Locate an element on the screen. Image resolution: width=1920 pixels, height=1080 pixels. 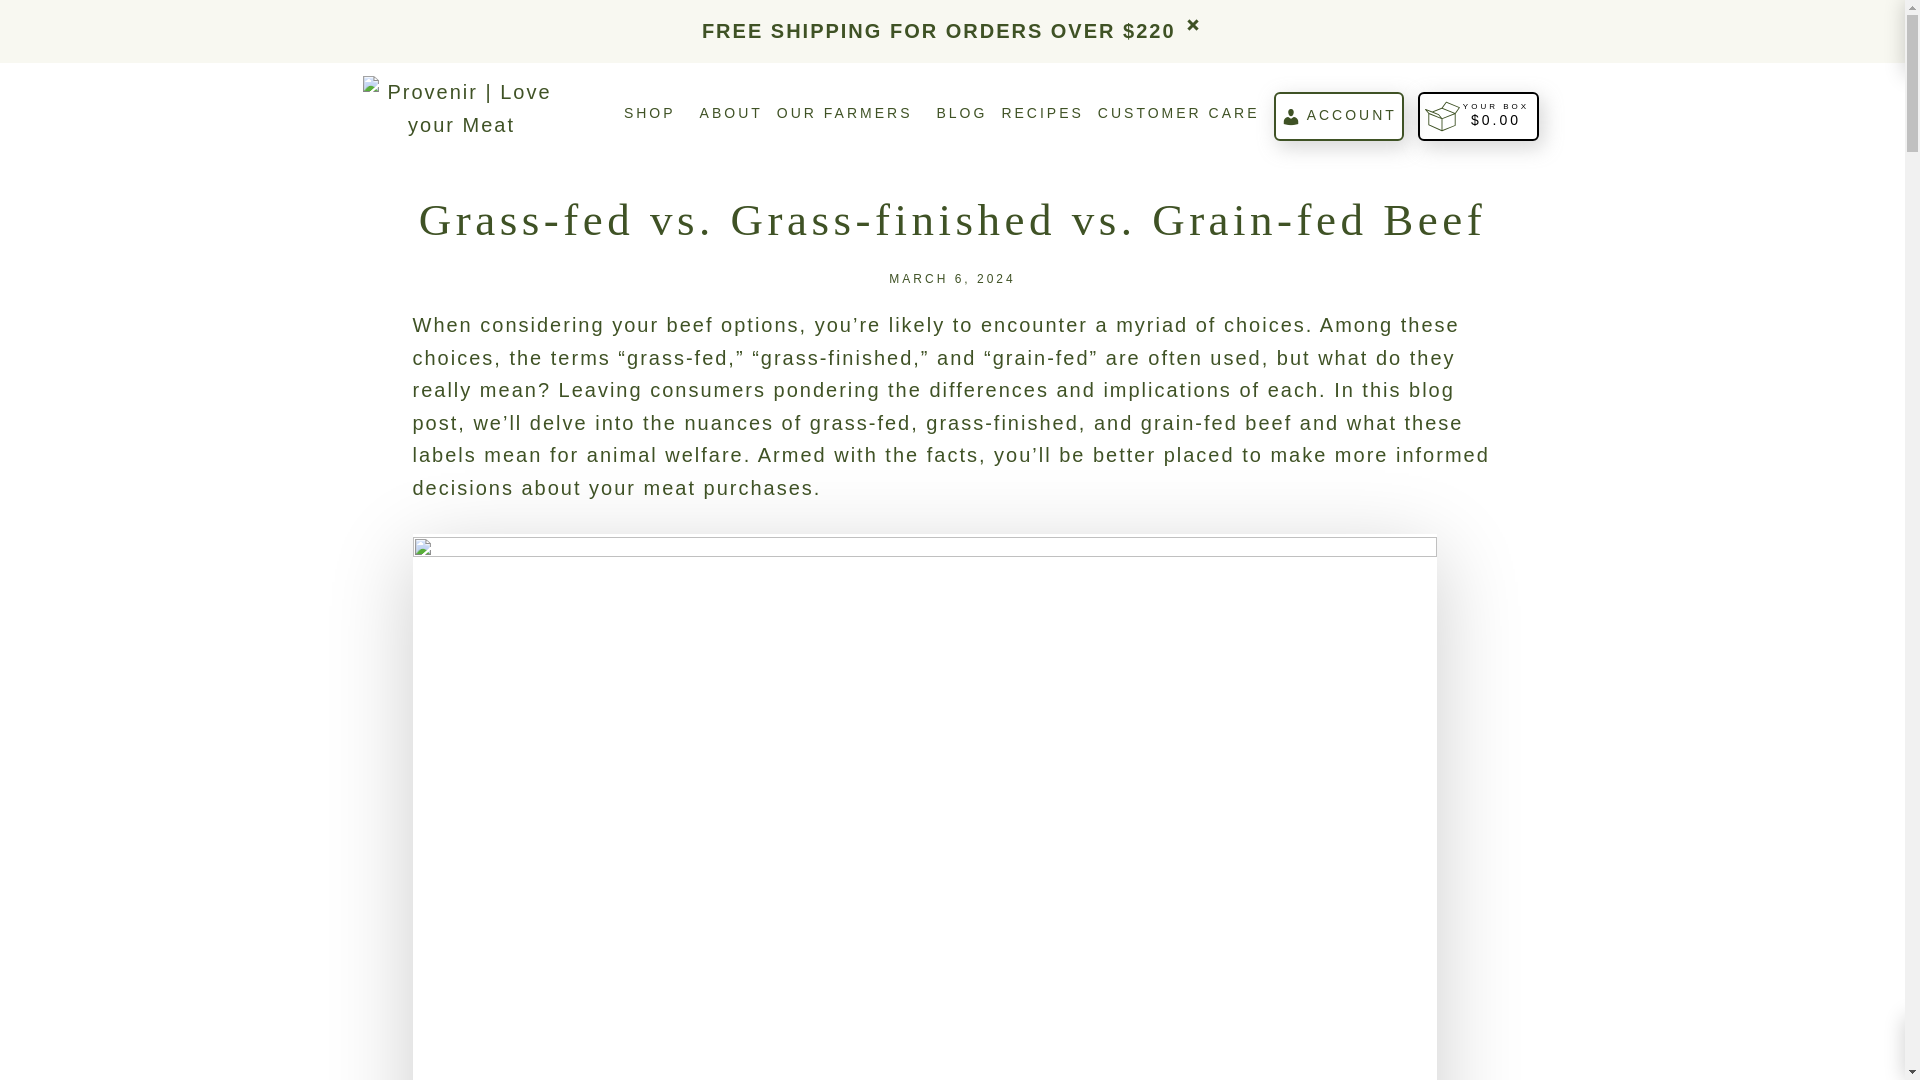
RECIPES is located at coordinates (1041, 116).